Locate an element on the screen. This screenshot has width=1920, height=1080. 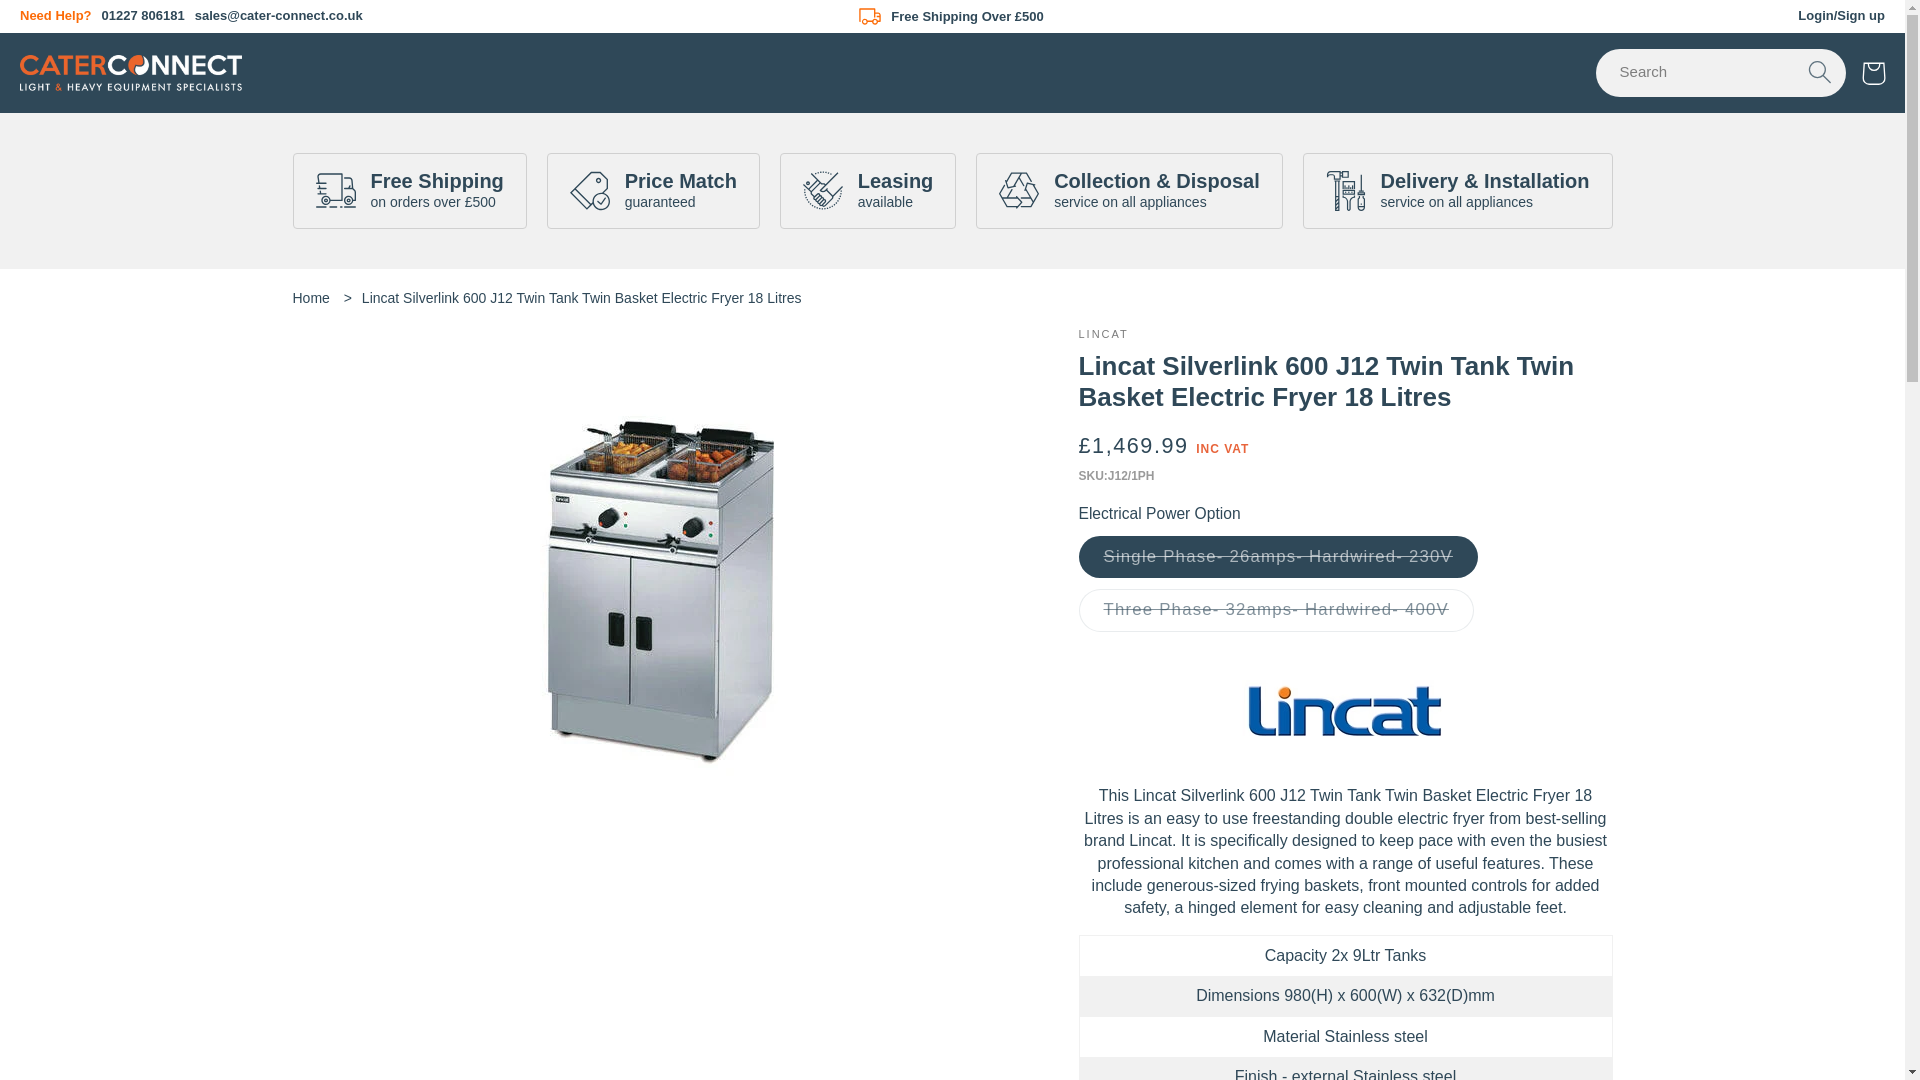
01227 806181 is located at coordinates (142, 15).